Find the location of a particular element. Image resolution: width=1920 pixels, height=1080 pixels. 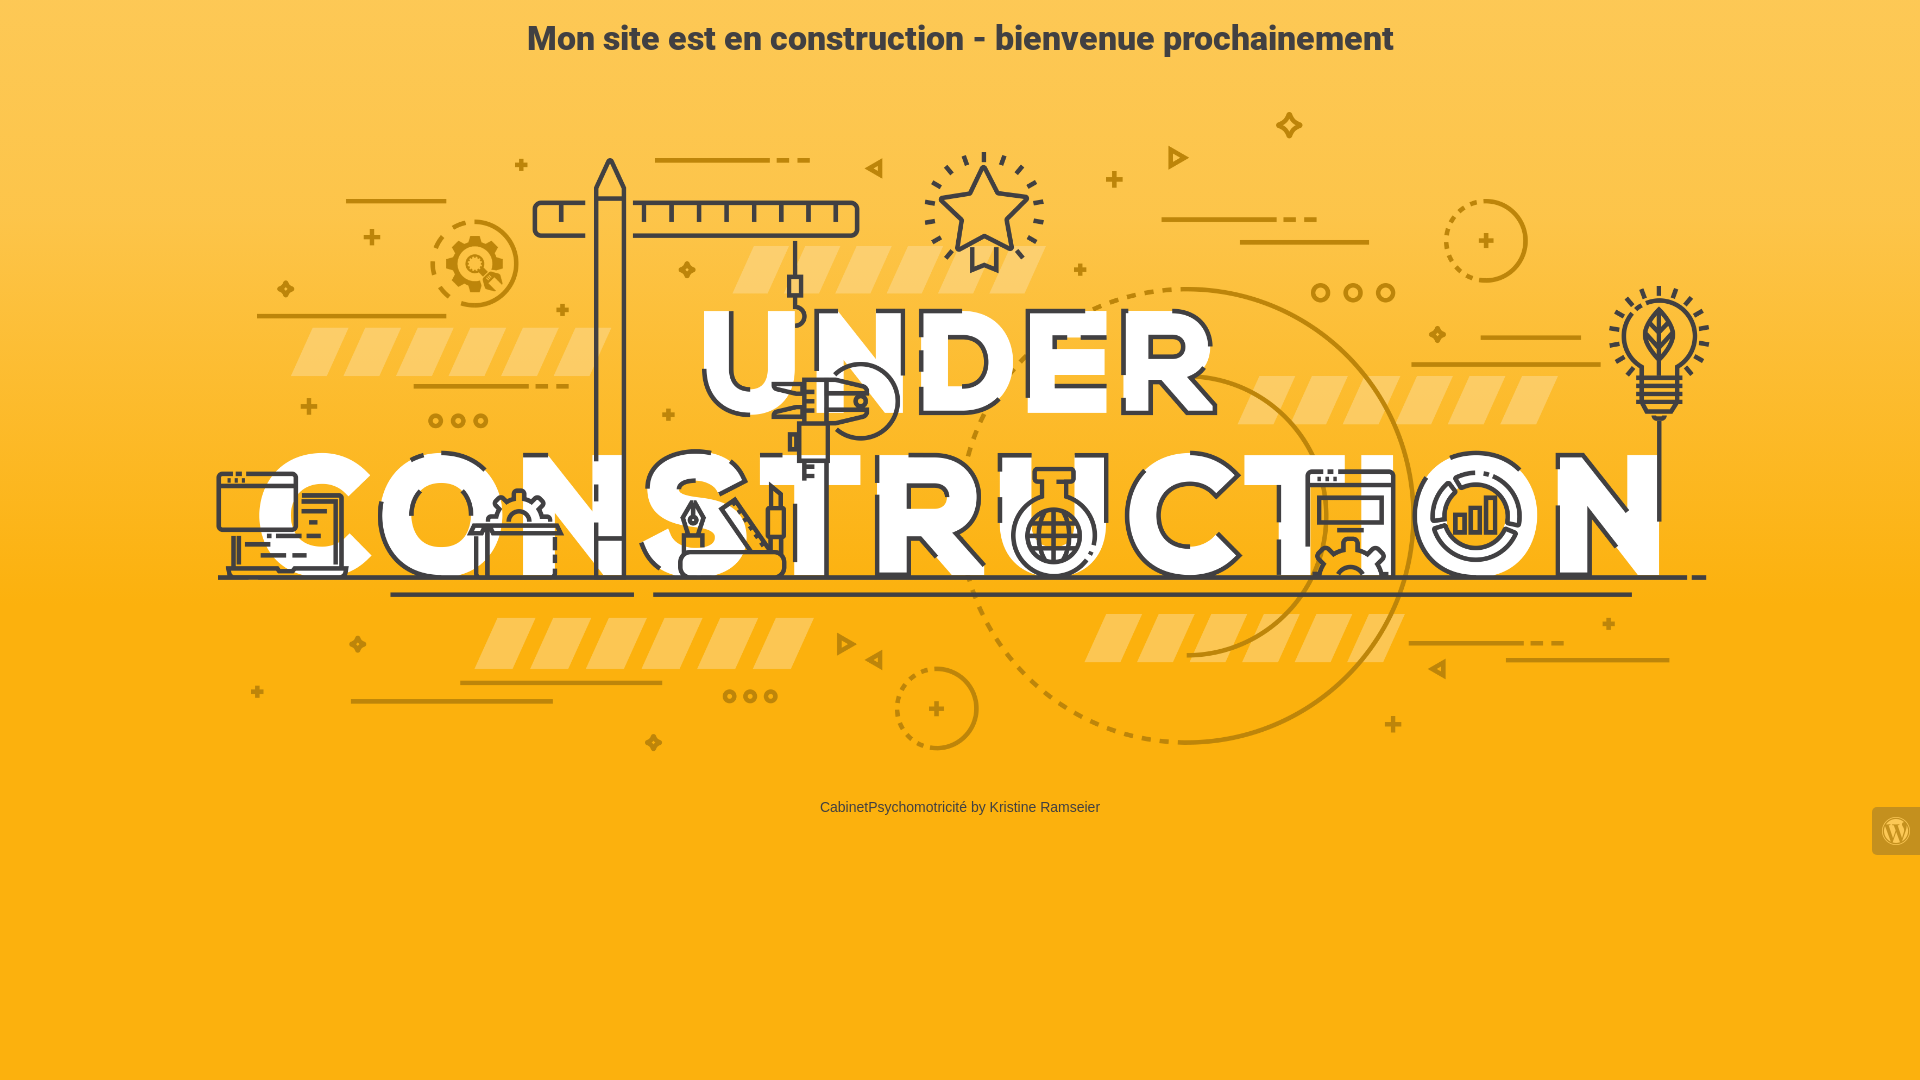

Site is Under Construction is located at coordinates (960, 433).